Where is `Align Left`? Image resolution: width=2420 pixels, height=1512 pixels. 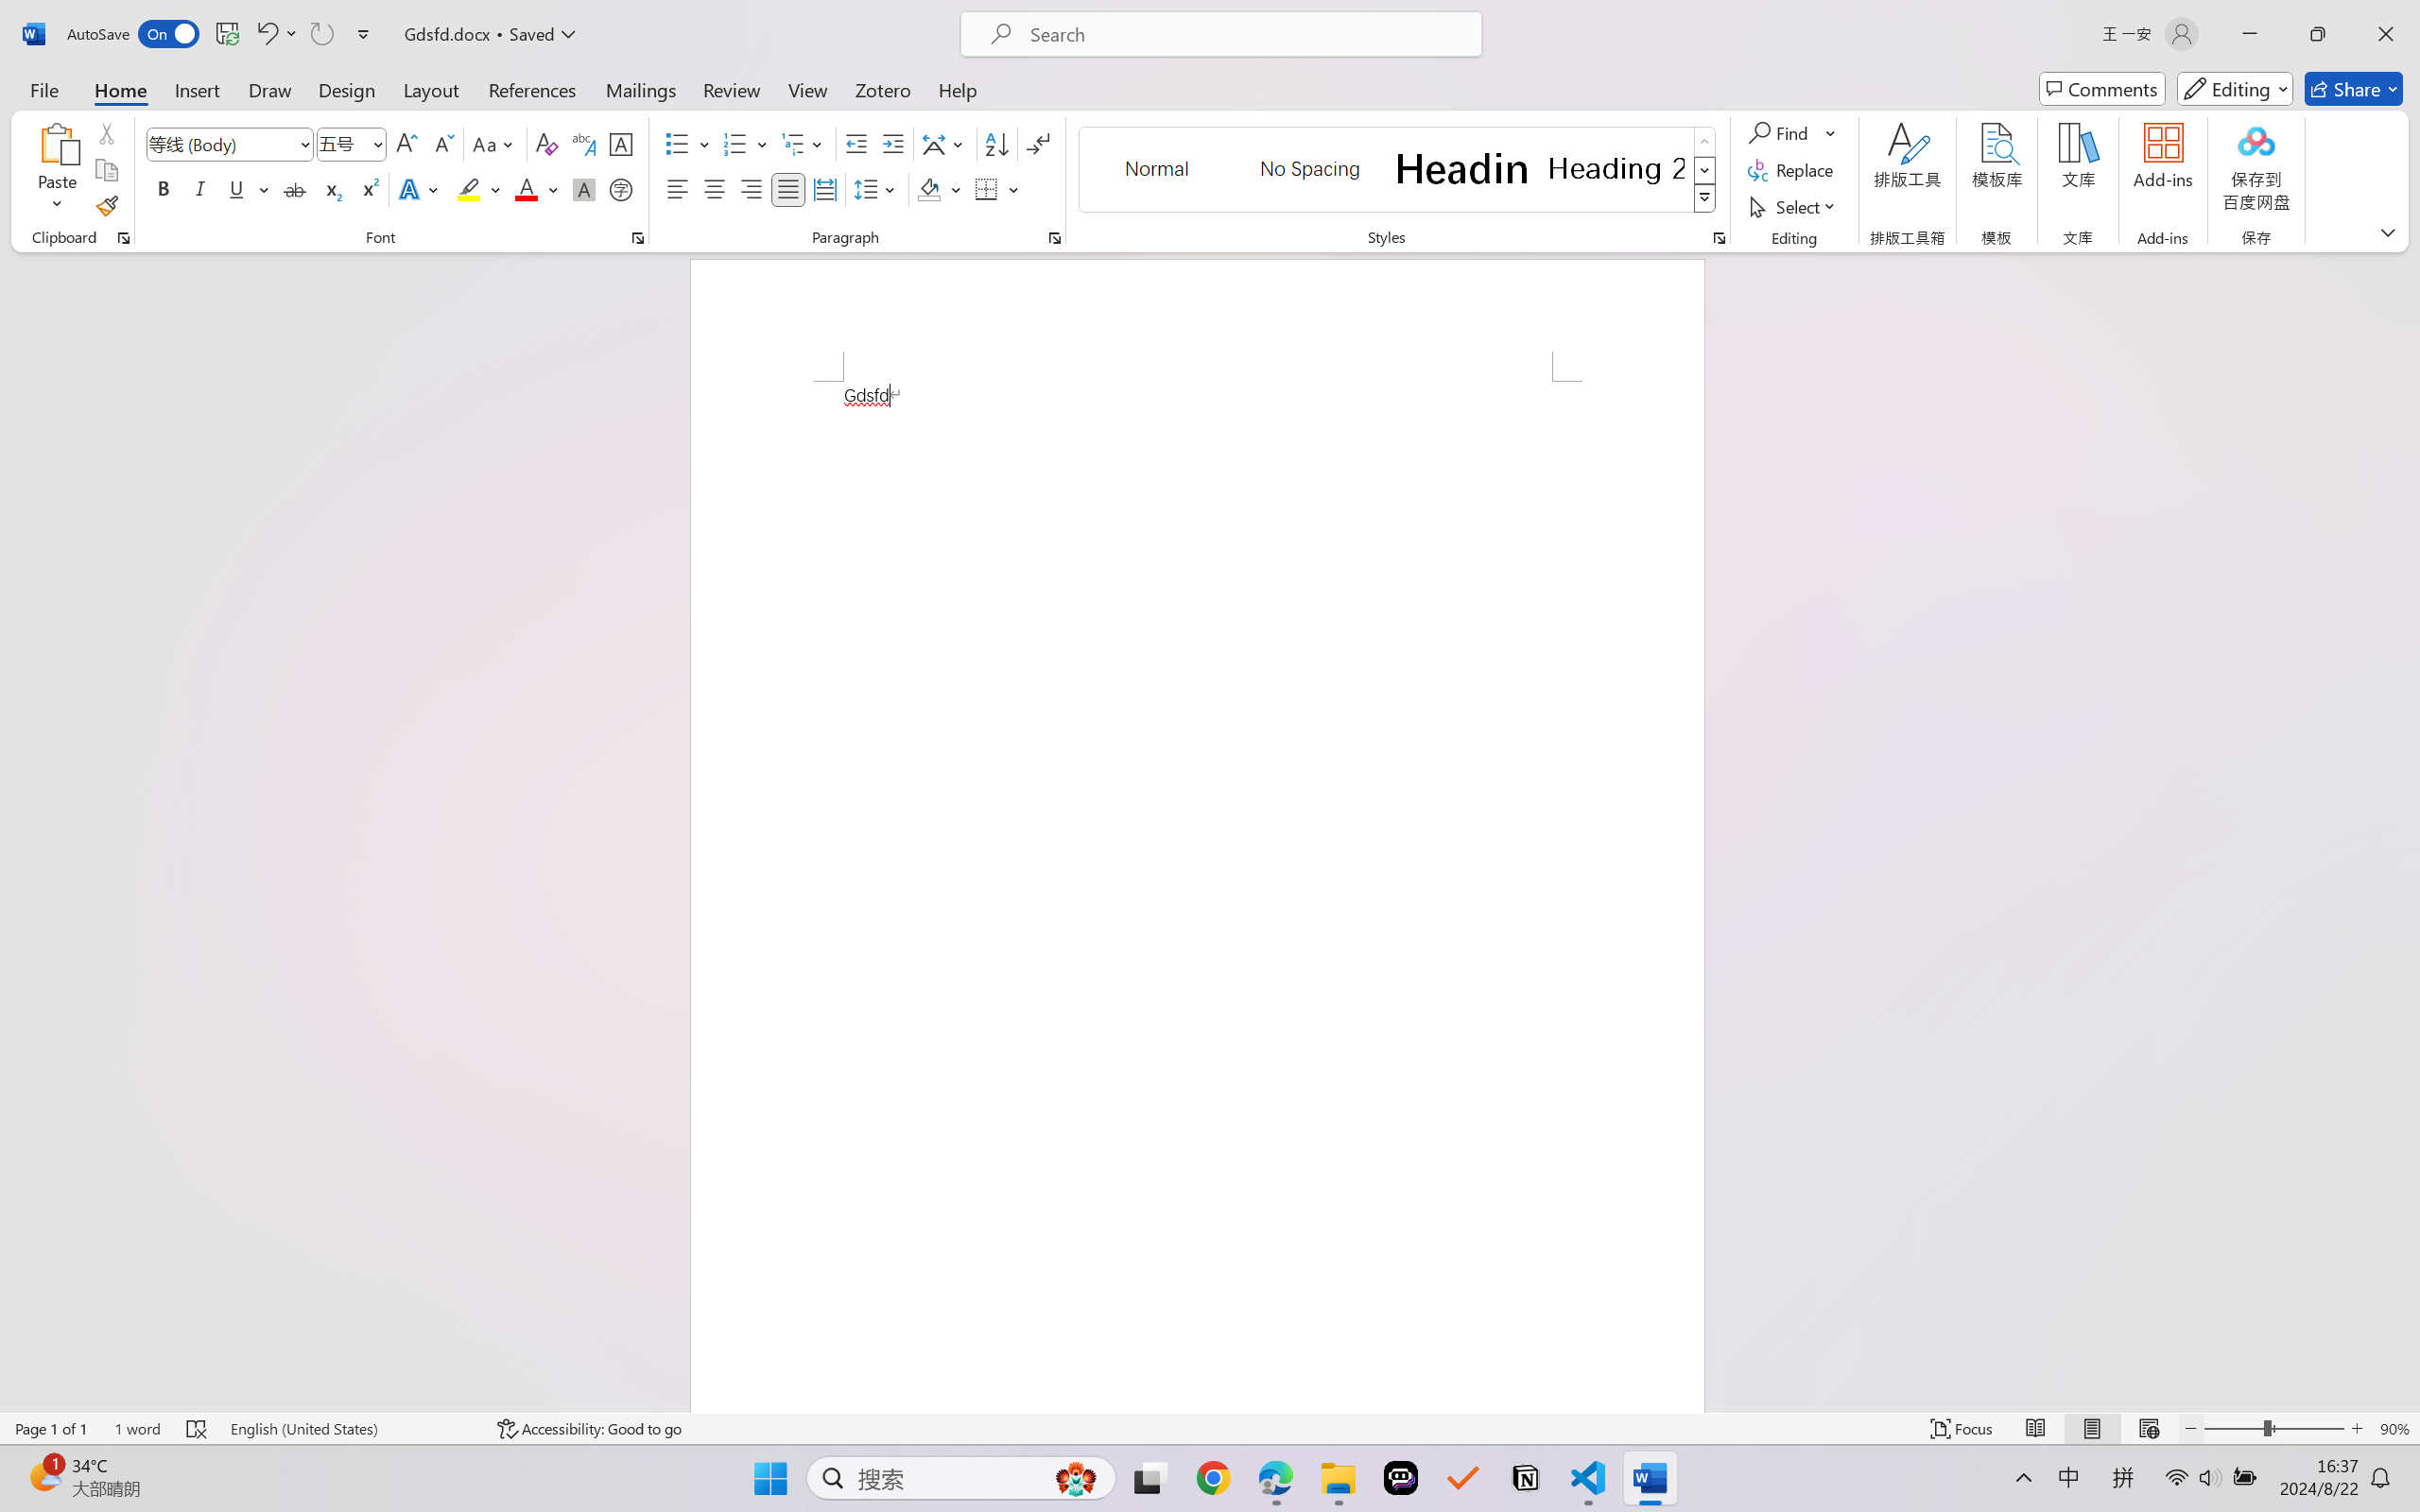 Align Left is located at coordinates (677, 189).